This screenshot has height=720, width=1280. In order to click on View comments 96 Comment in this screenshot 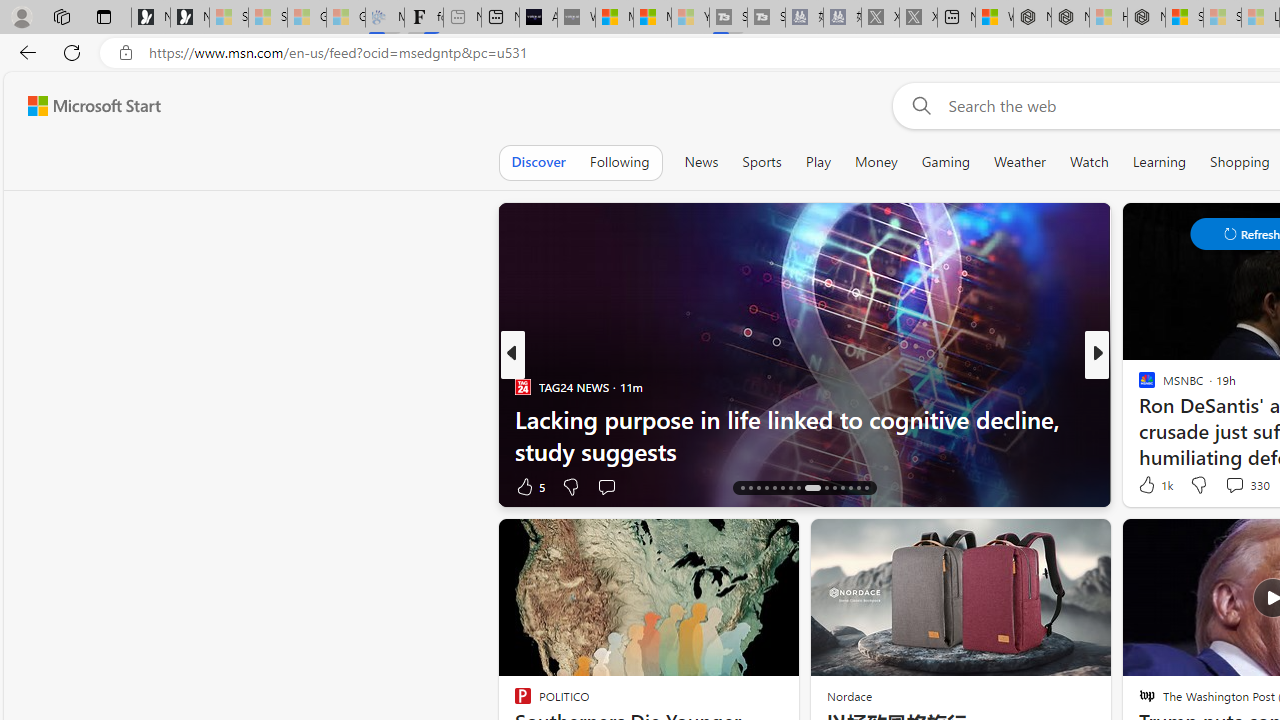, I will do `click(1244, 486)`.